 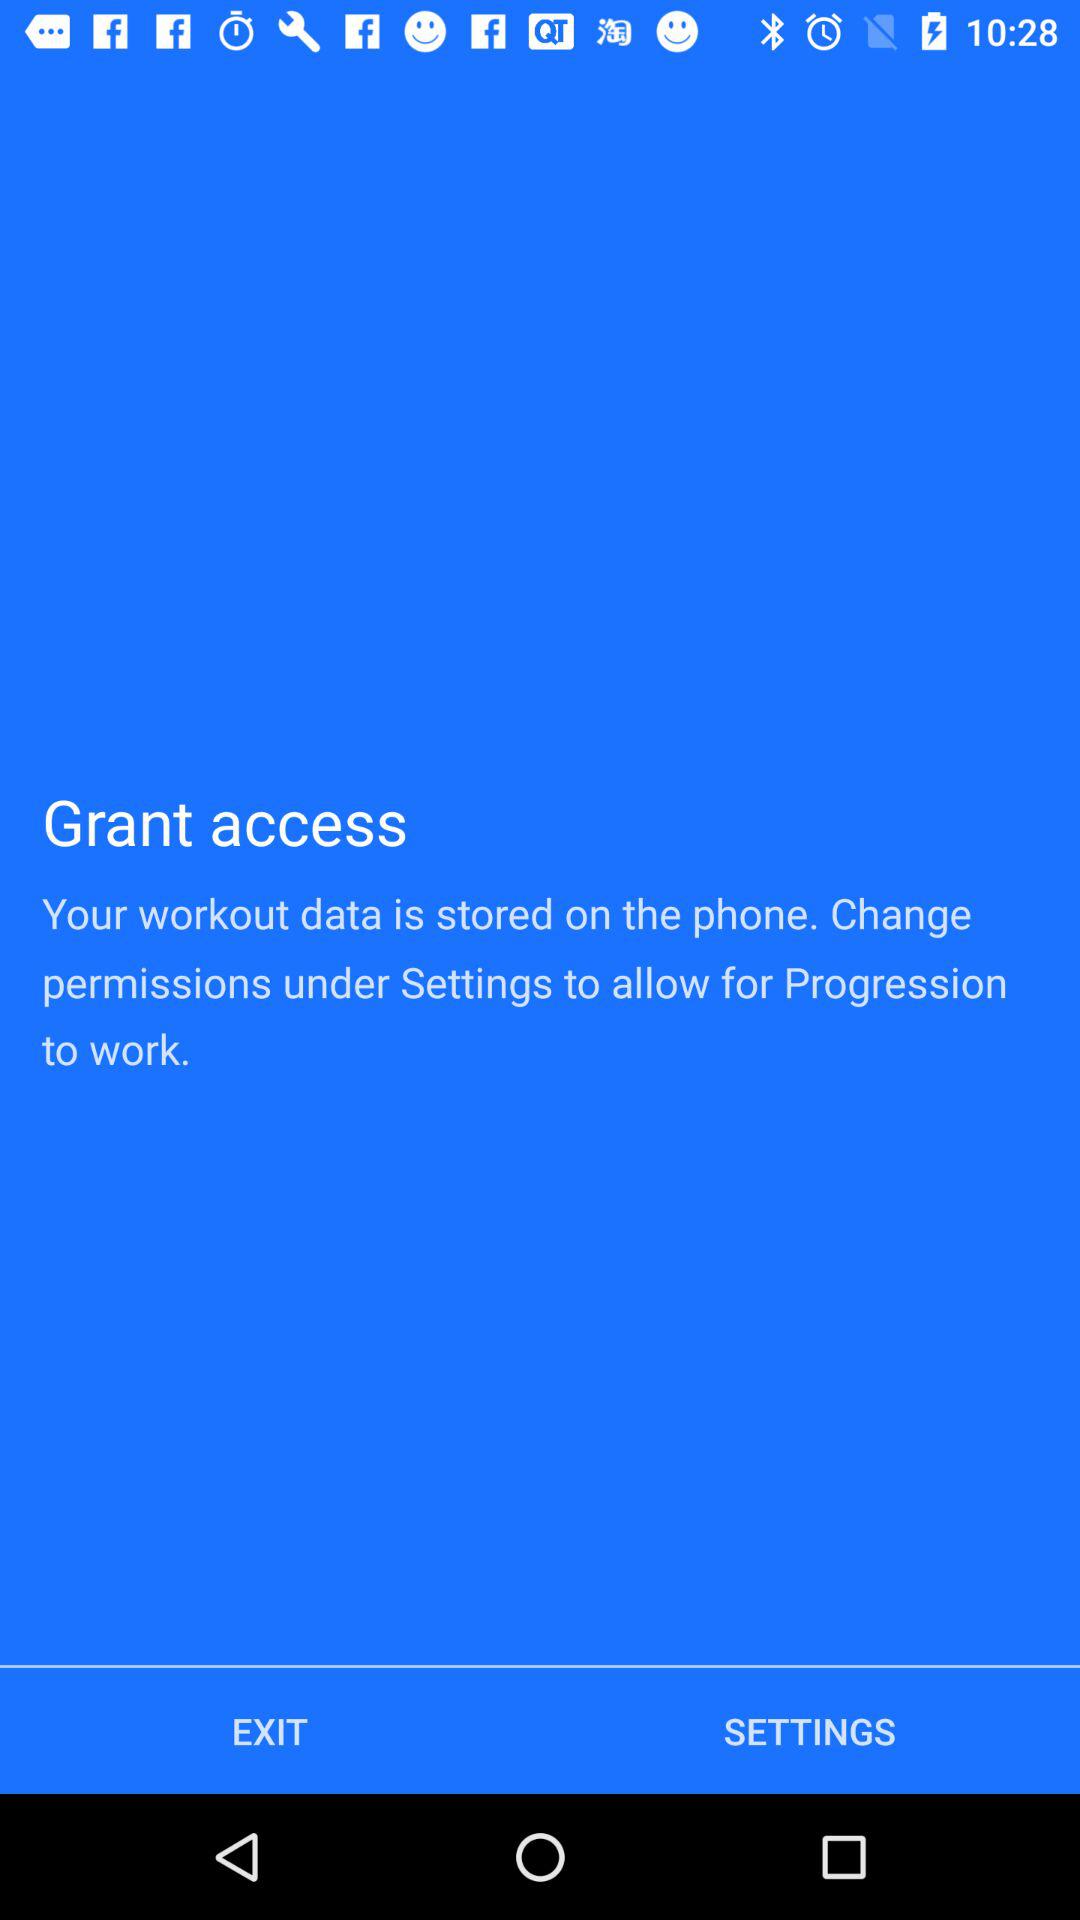 I want to click on click icon to the left of the settings item, so click(x=270, y=1730).